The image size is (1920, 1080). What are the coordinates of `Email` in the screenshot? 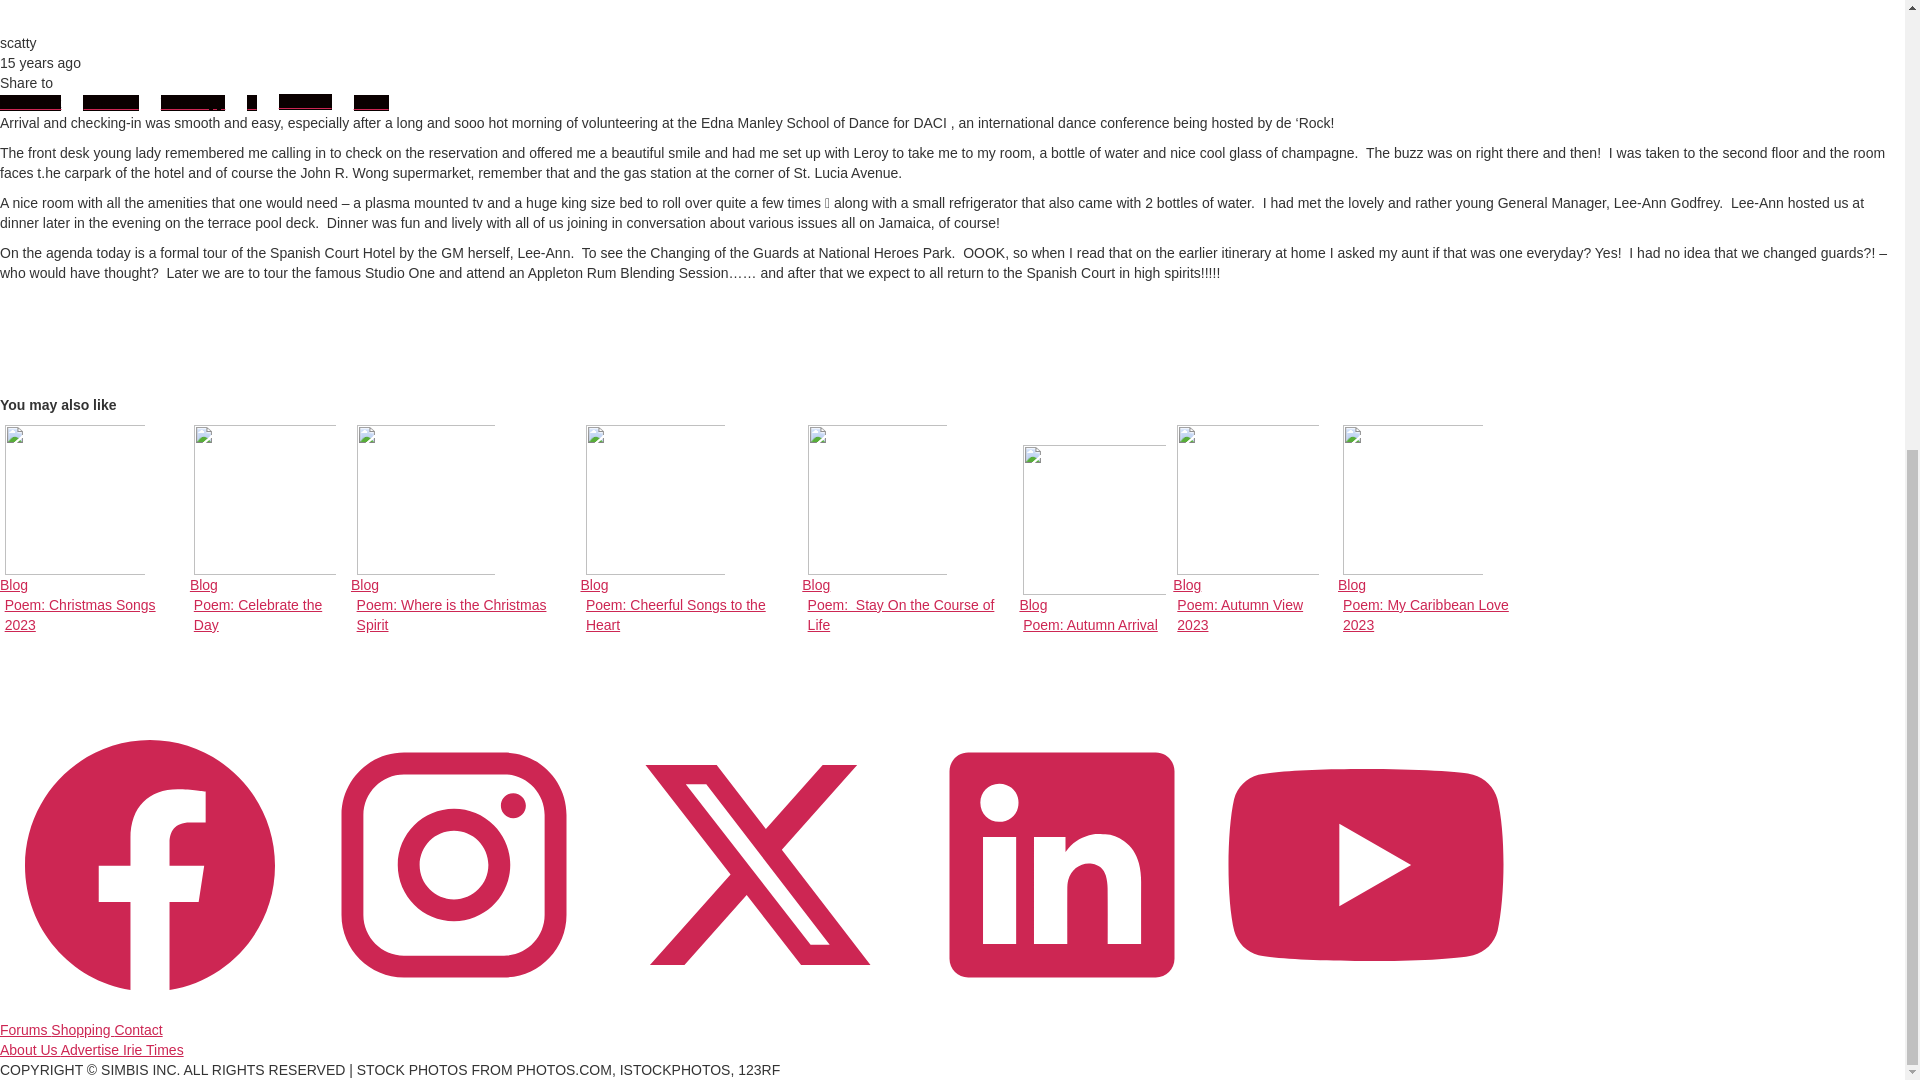 It's located at (268, 530).